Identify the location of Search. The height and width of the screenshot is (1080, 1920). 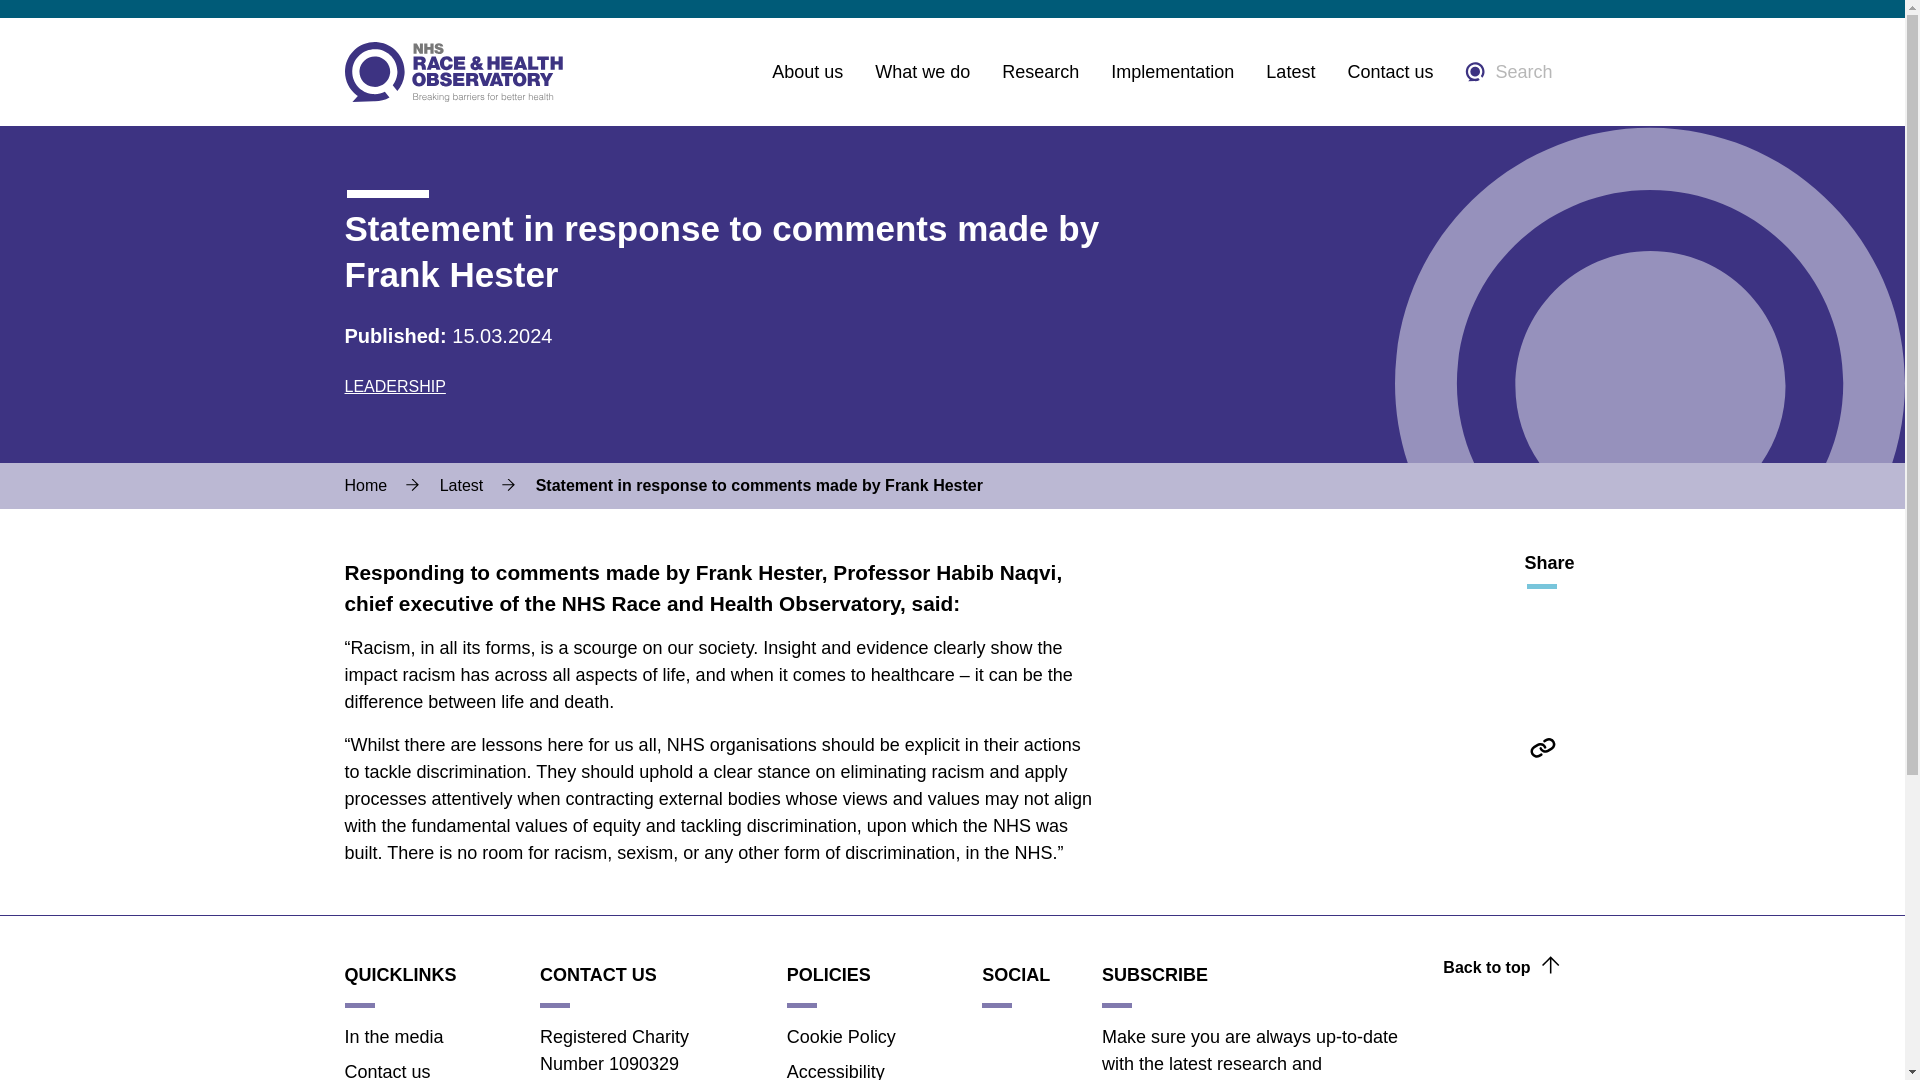
(1508, 72).